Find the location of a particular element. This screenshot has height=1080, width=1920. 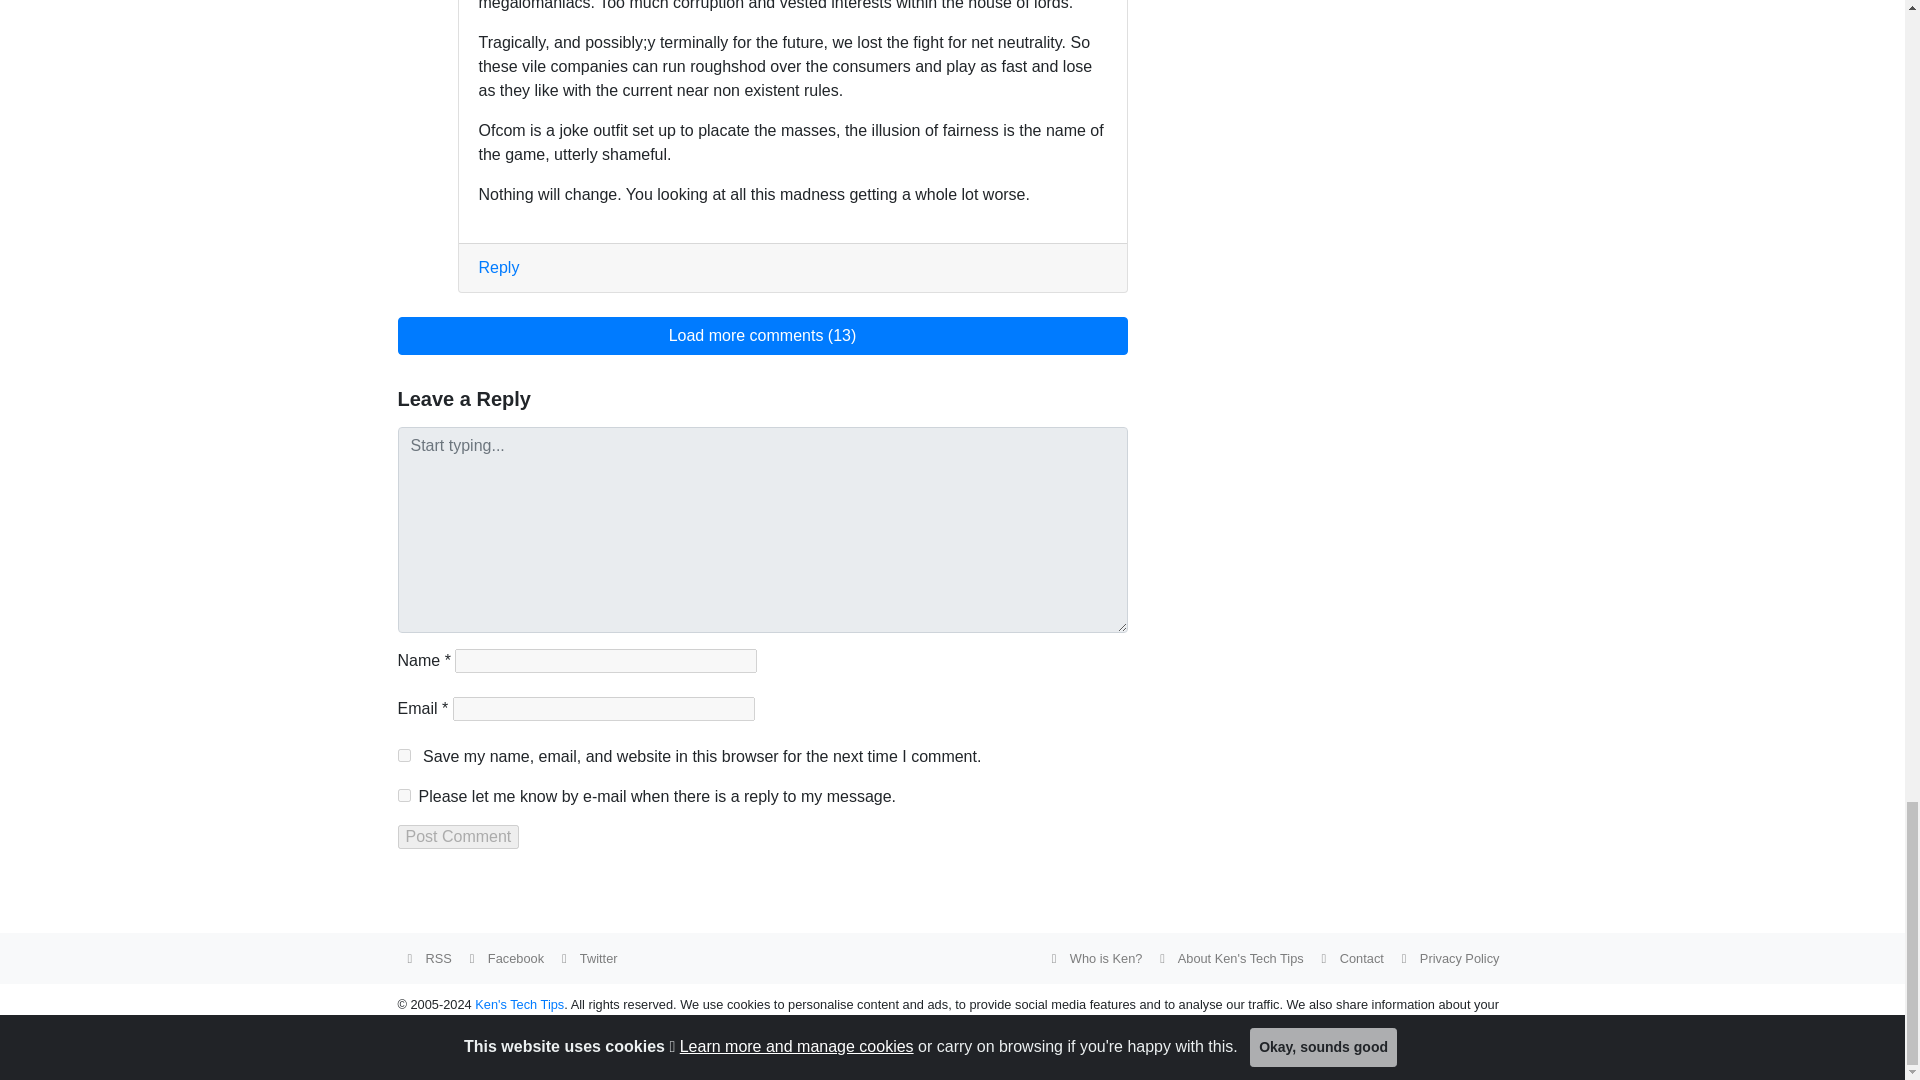

replies is located at coordinates (404, 796).